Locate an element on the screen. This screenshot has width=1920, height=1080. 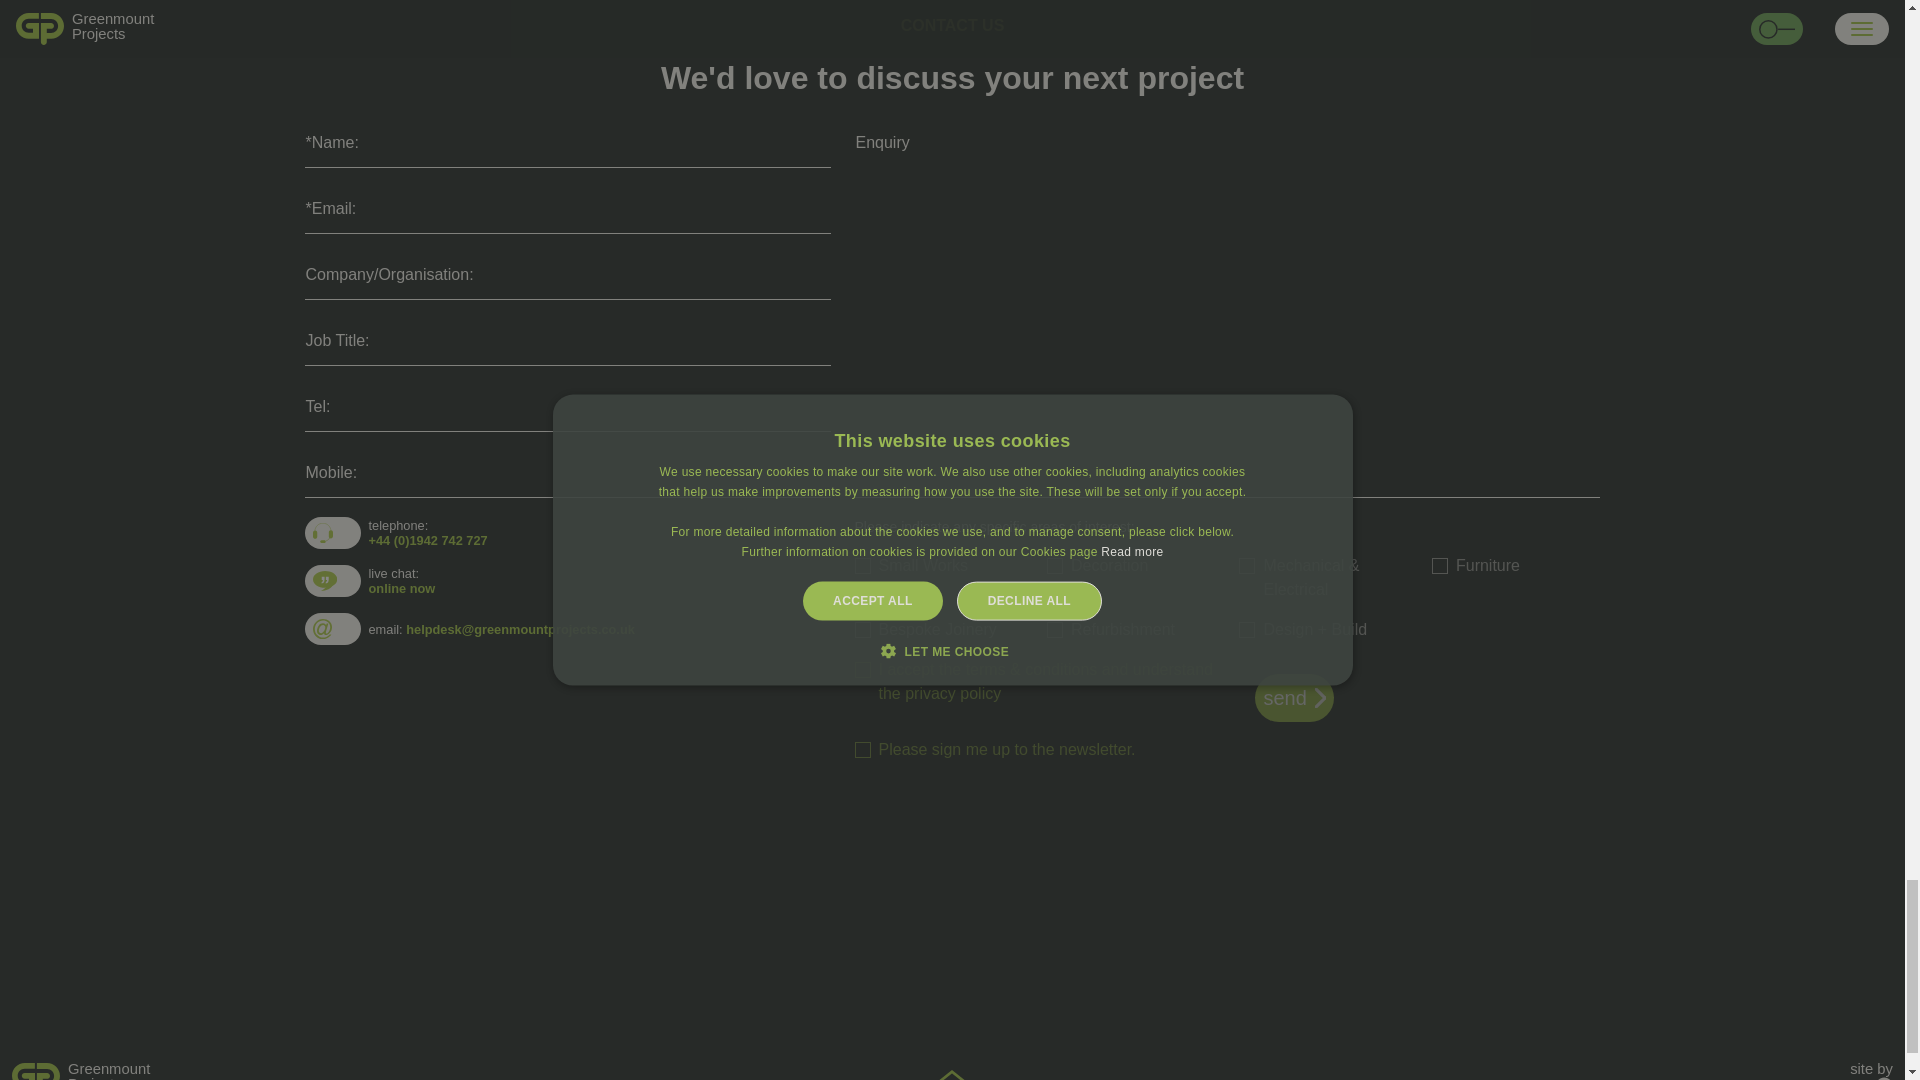
Furniture is located at coordinates (1440, 566).